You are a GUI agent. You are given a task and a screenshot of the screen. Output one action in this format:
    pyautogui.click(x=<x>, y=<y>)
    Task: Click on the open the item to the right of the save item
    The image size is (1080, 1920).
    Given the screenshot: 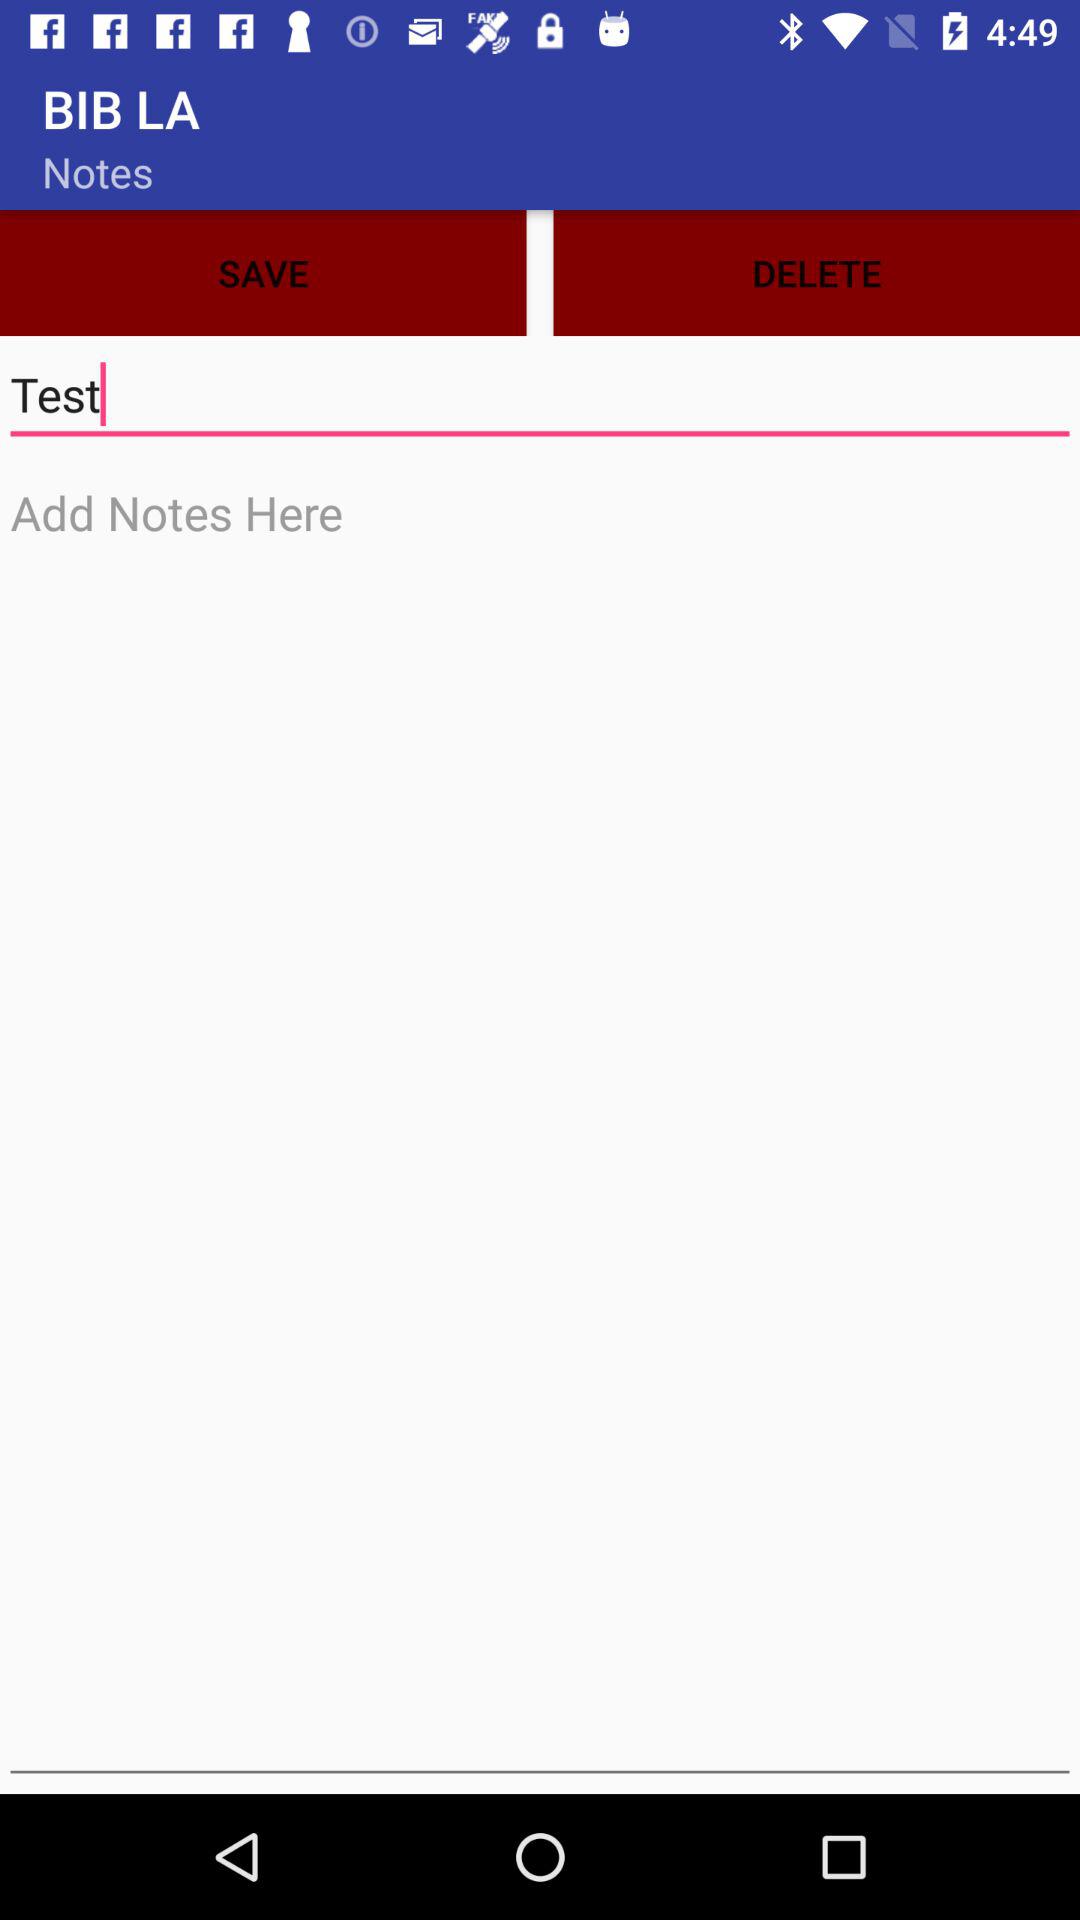 What is the action you would take?
    pyautogui.click(x=816, y=272)
    